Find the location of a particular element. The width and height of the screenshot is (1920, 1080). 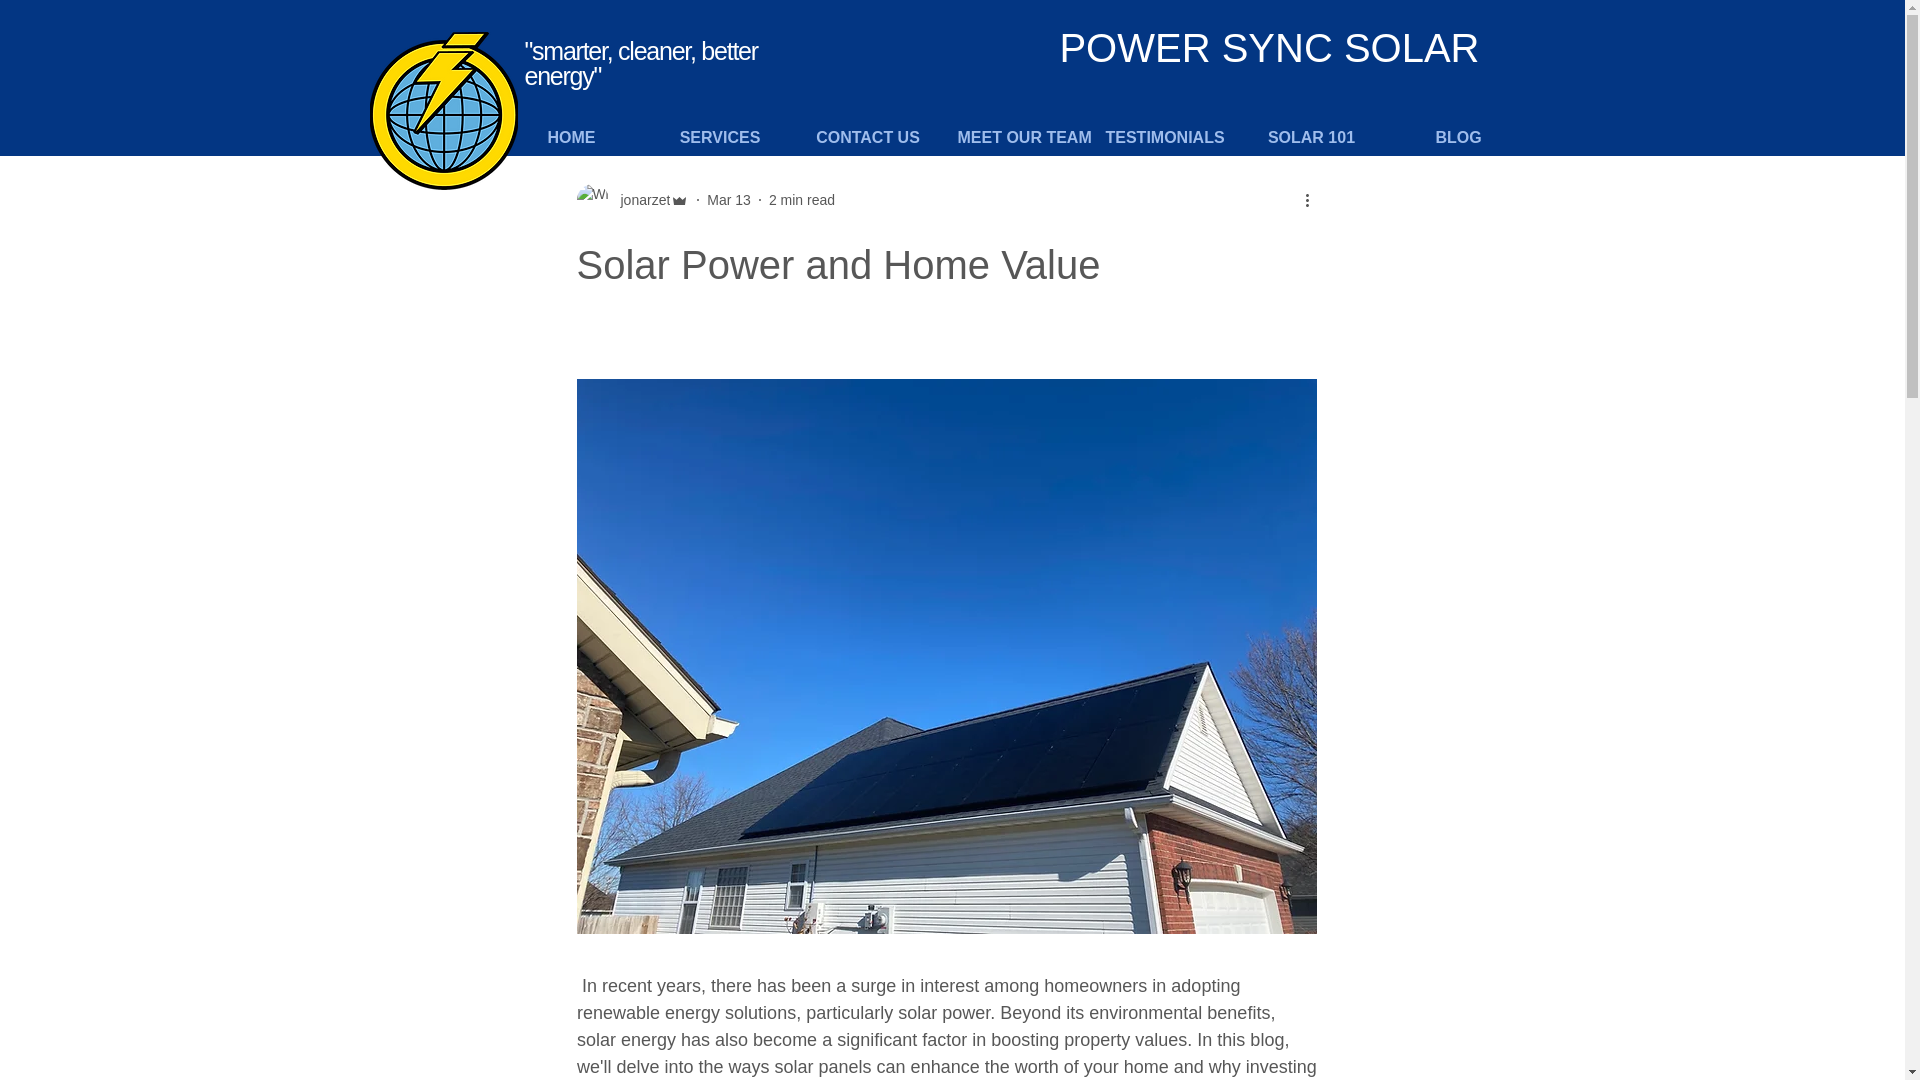

Mar 13 is located at coordinates (728, 200).